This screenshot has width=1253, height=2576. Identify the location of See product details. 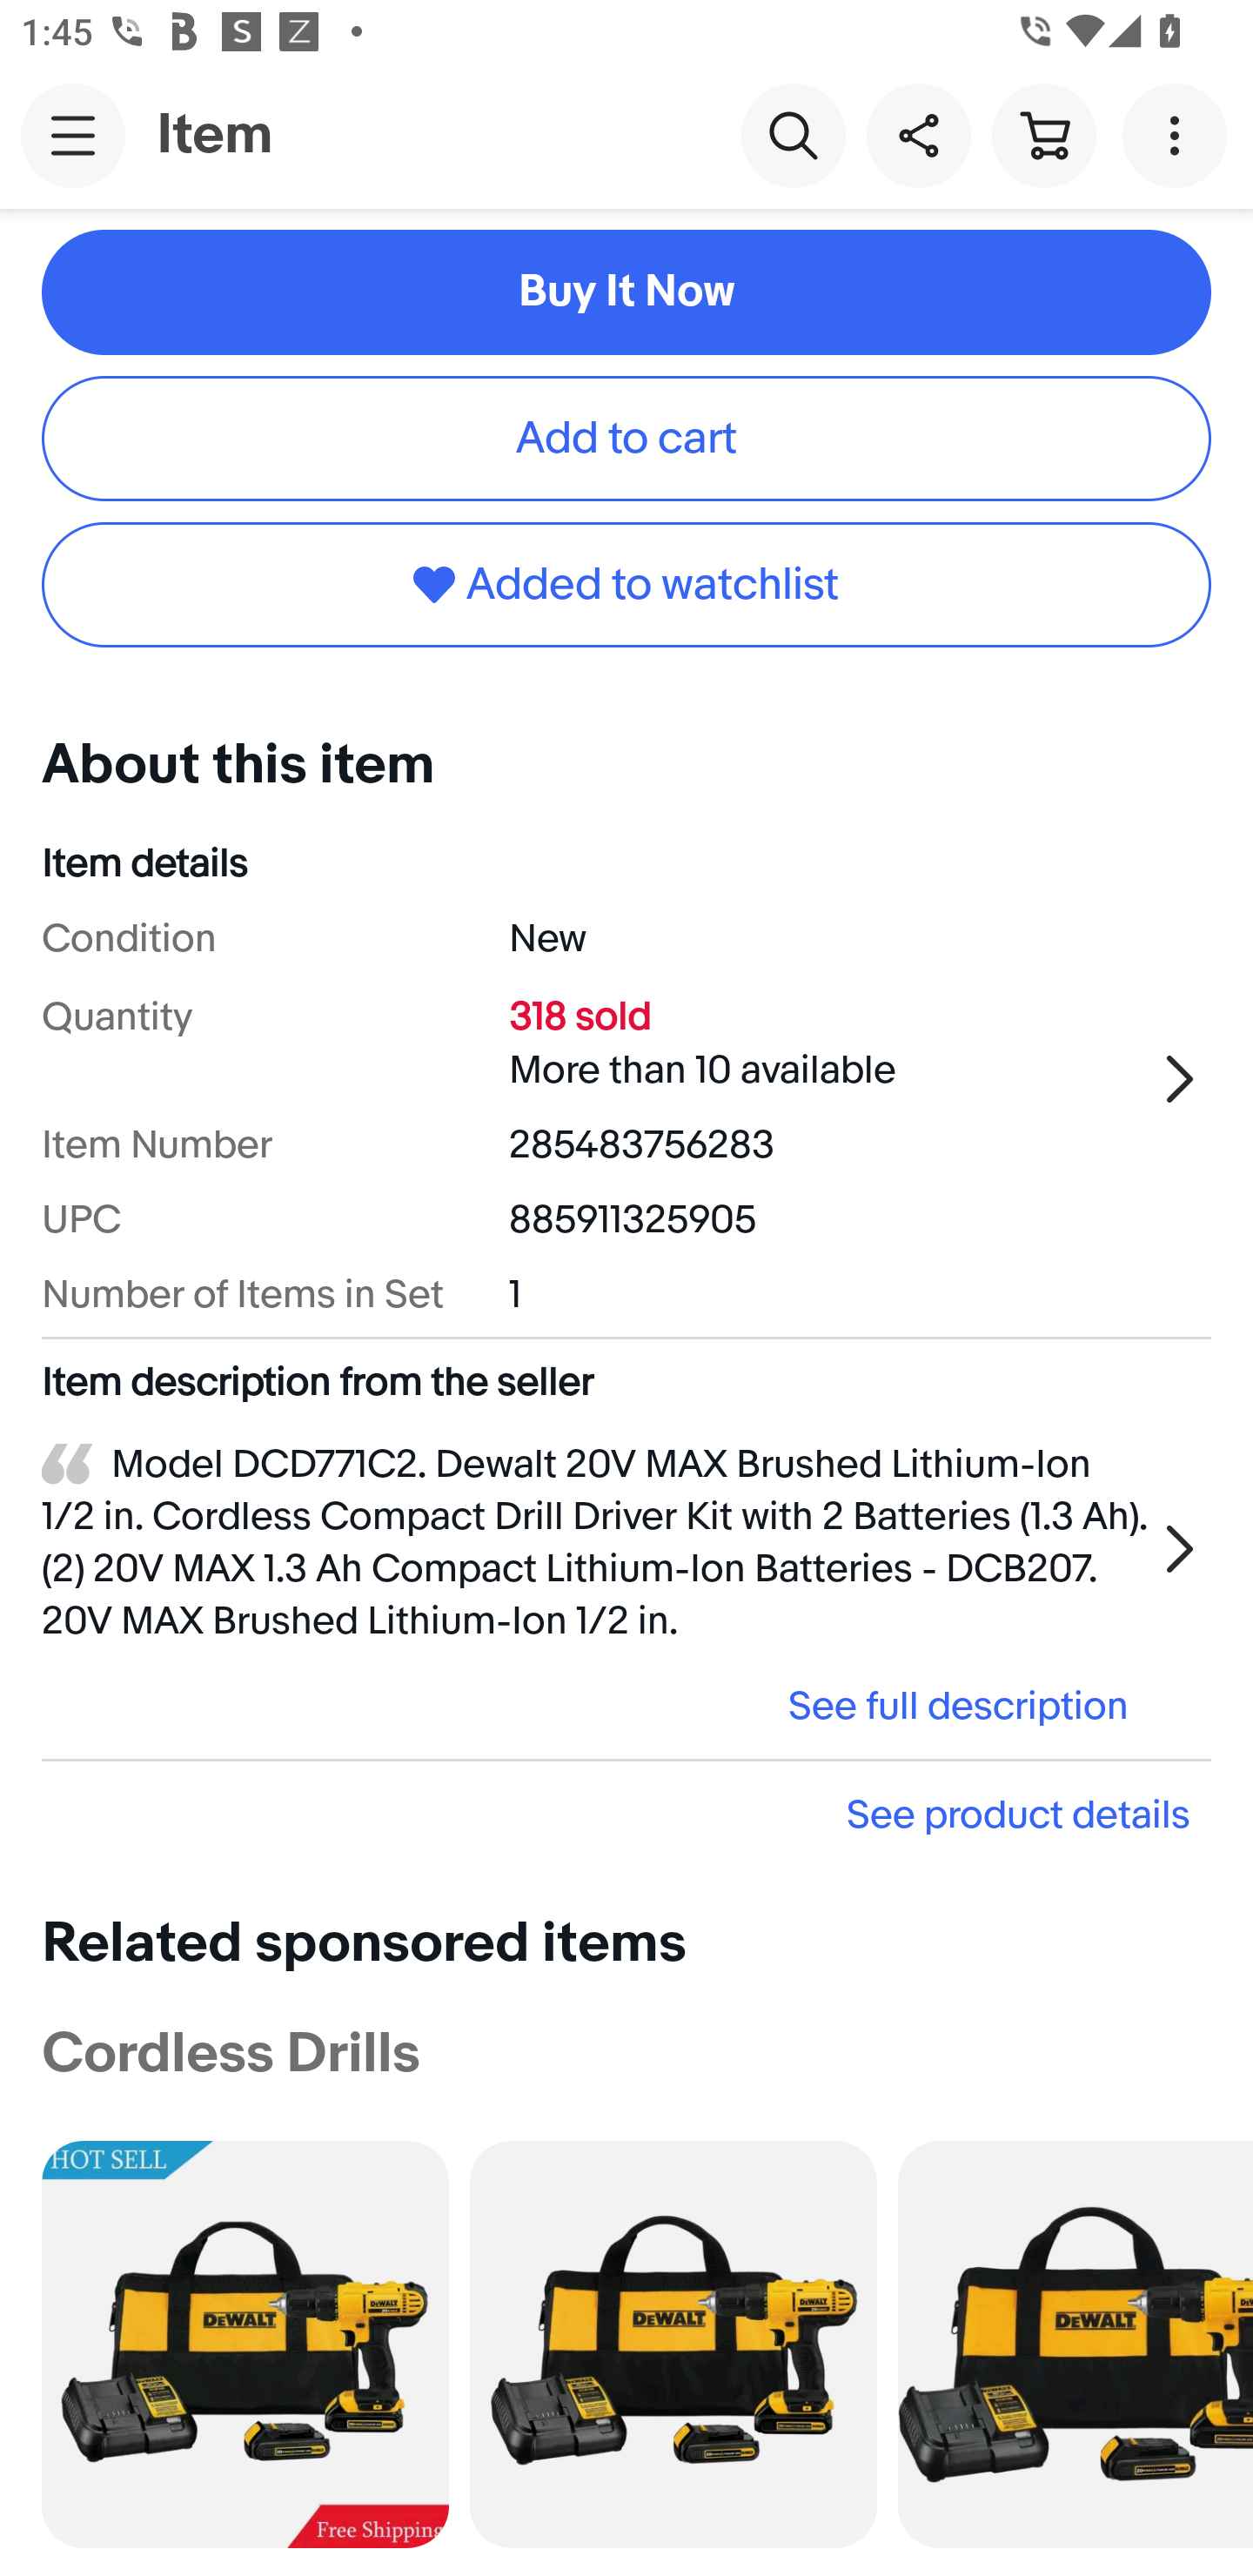
(626, 1815).